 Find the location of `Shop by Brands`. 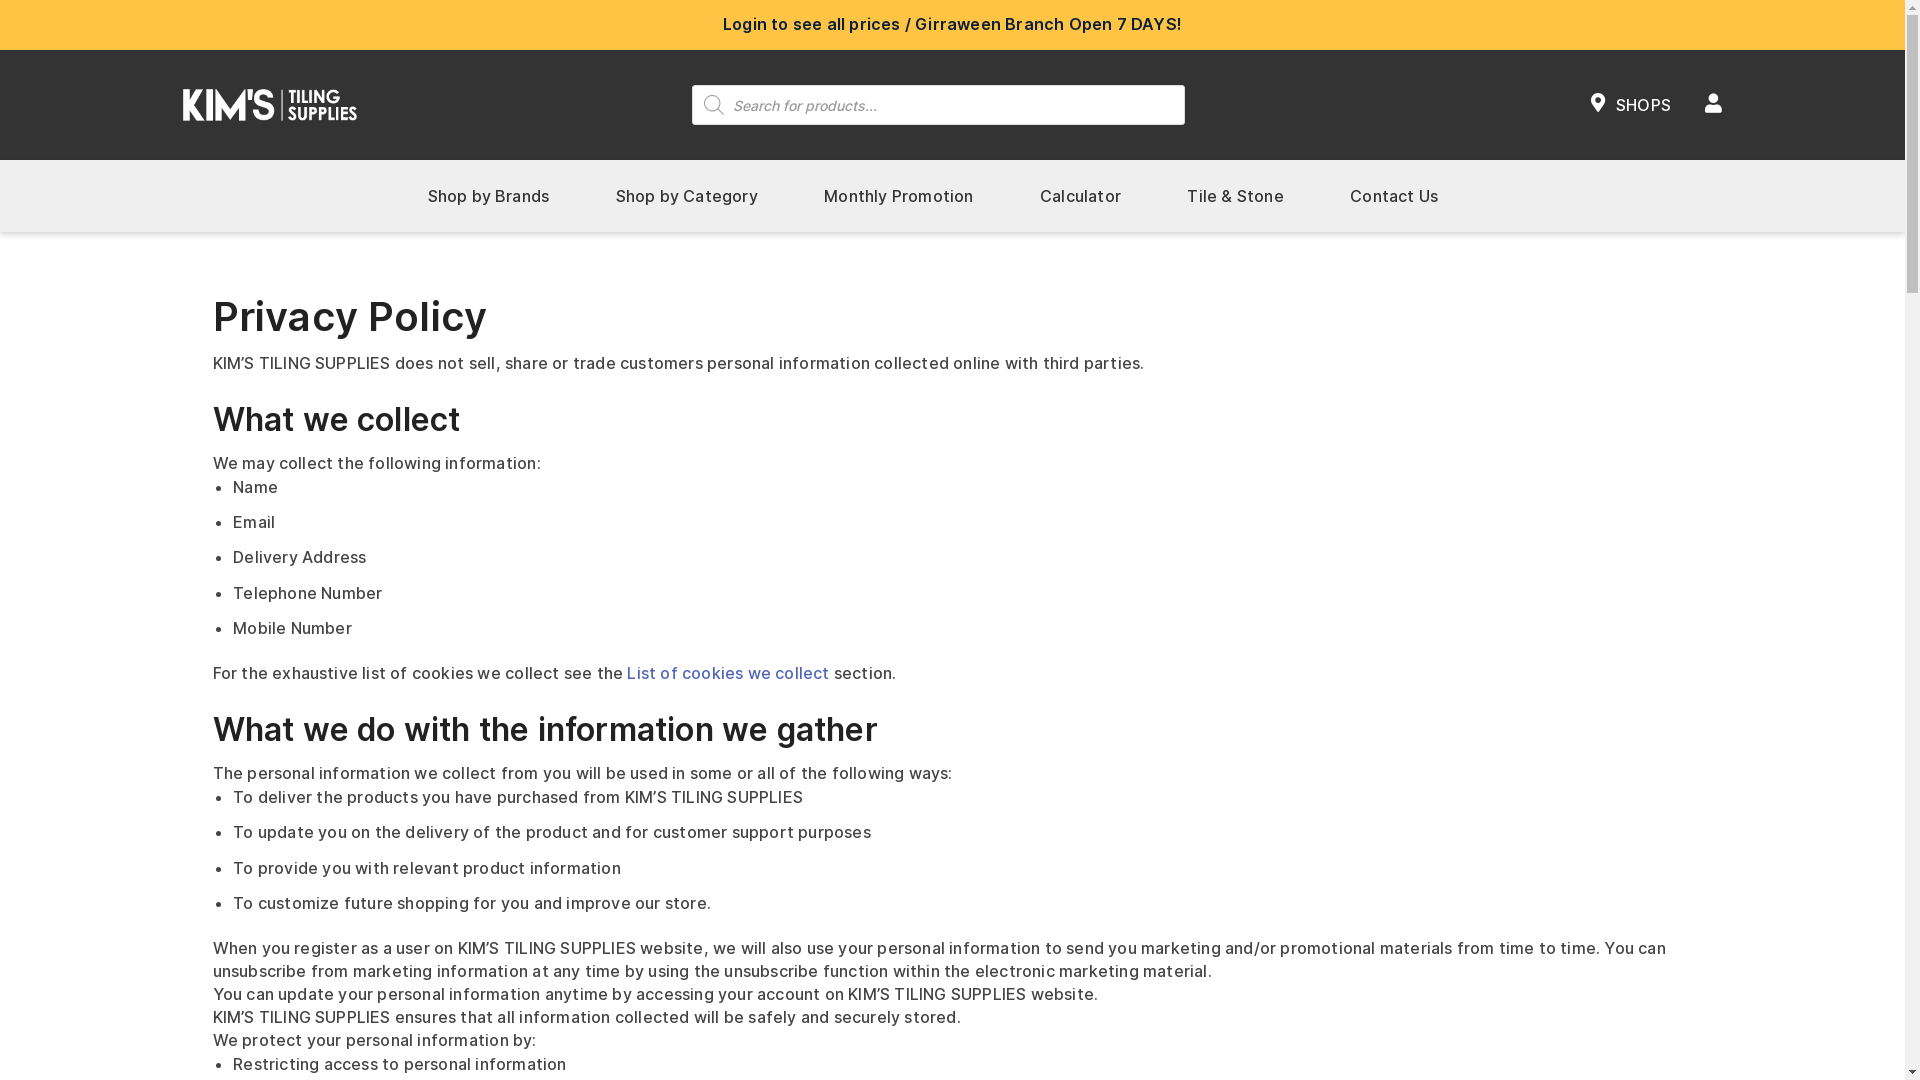

Shop by Brands is located at coordinates (488, 196).